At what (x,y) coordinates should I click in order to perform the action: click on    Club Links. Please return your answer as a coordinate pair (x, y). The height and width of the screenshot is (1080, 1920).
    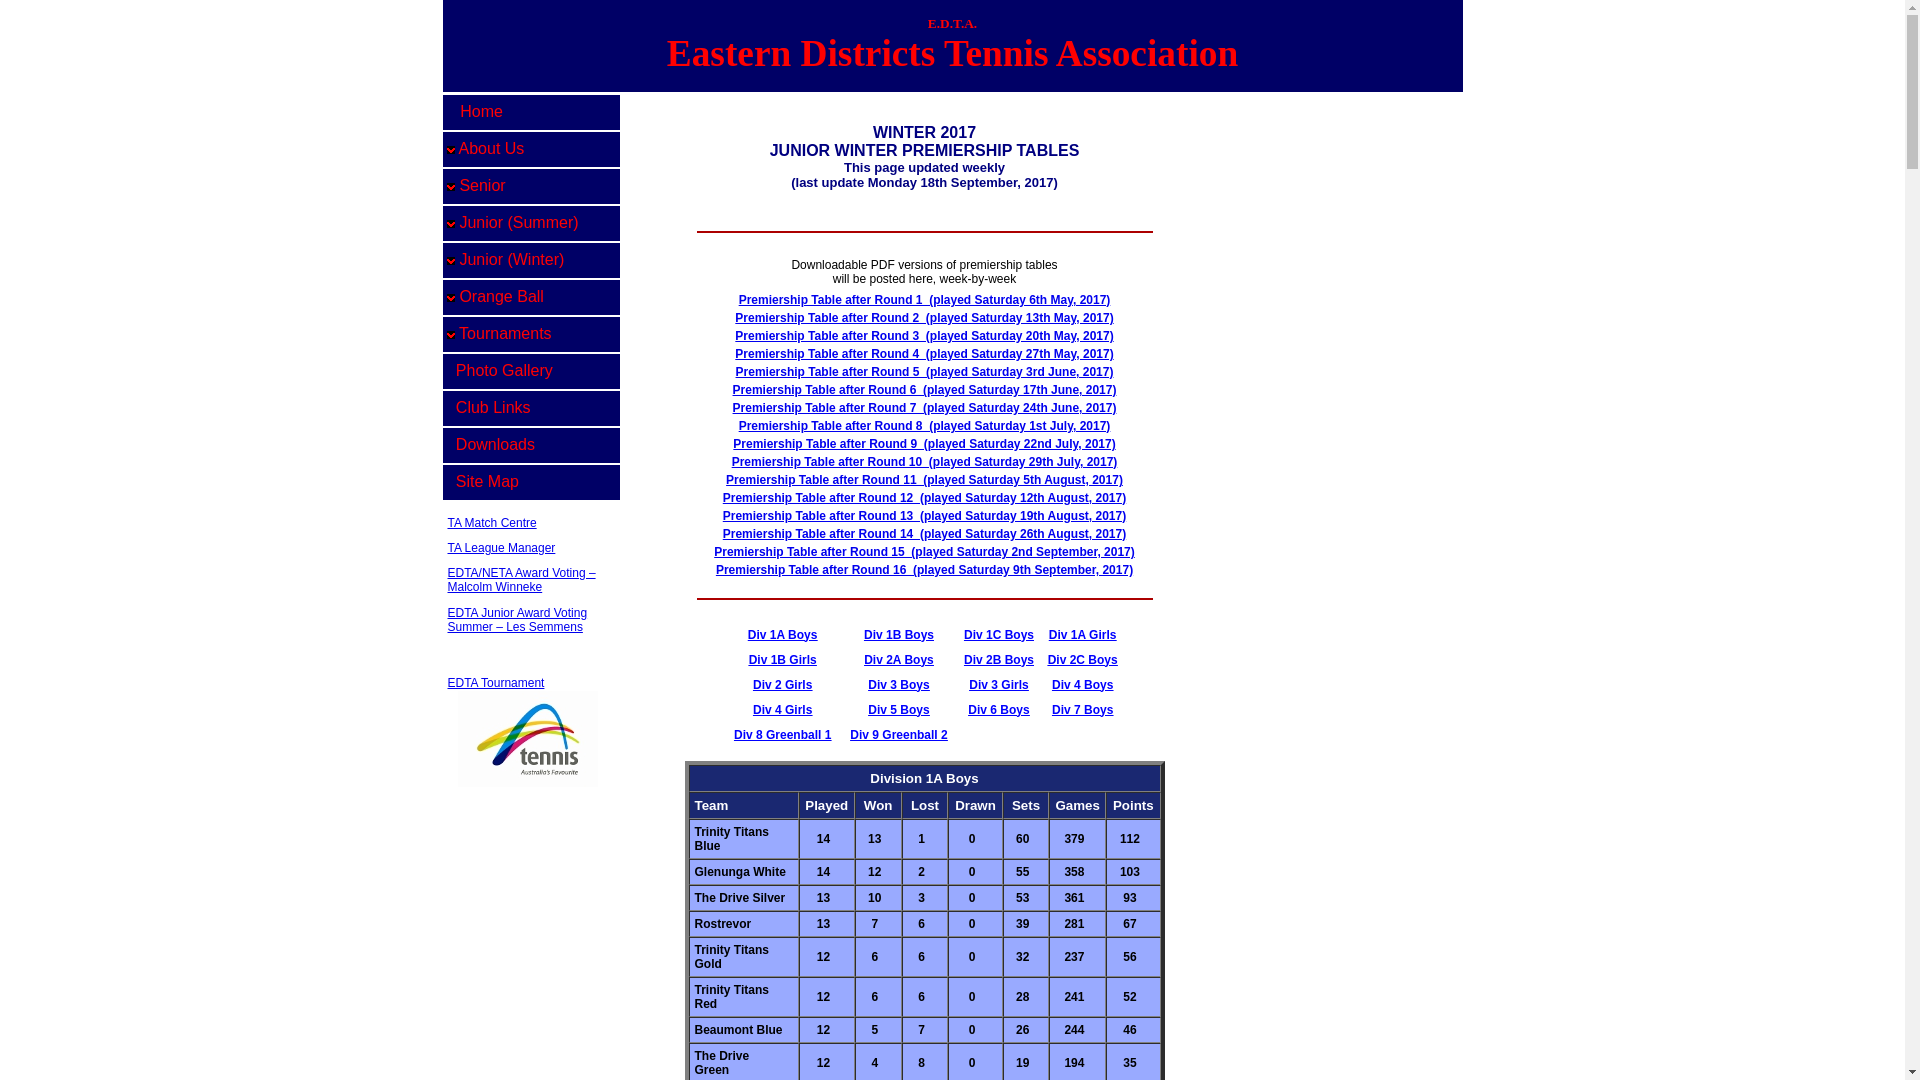
    Looking at the image, I should click on (530, 408).